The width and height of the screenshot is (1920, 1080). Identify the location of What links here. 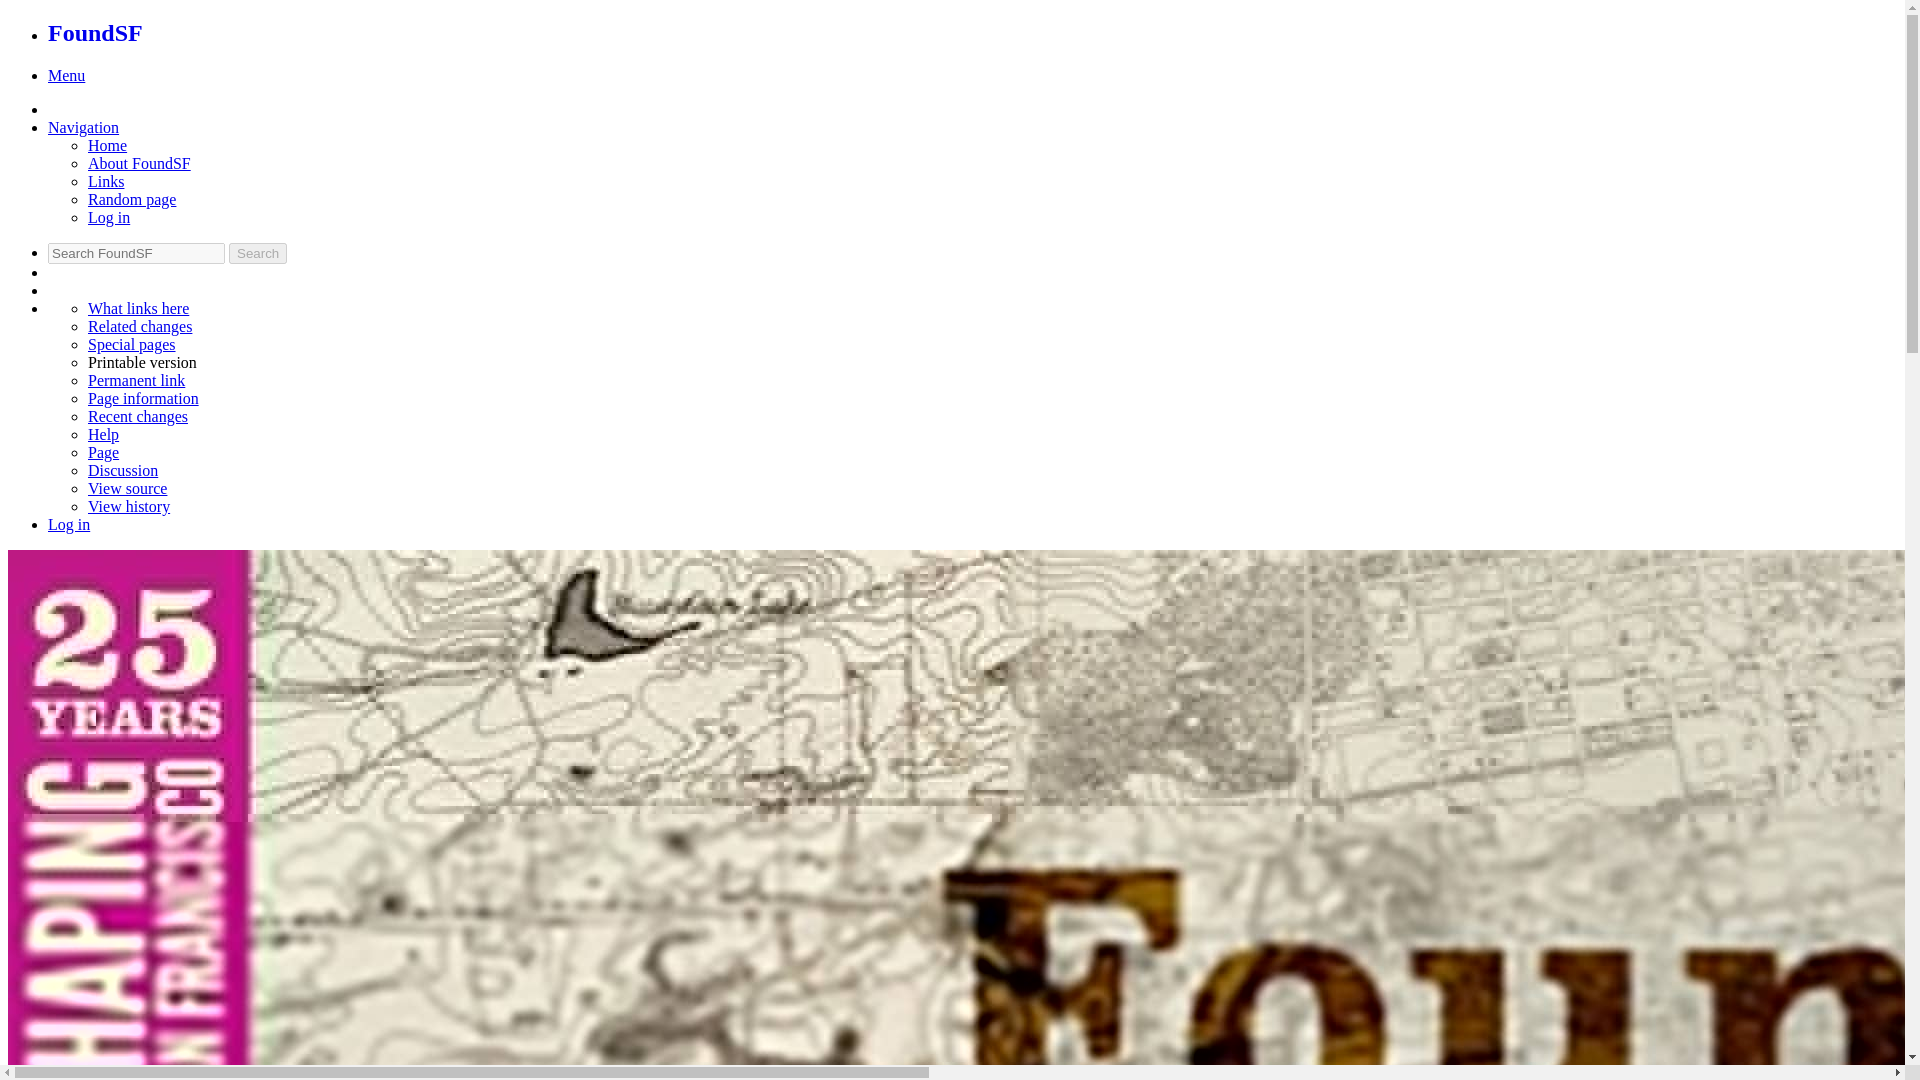
(138, 308).